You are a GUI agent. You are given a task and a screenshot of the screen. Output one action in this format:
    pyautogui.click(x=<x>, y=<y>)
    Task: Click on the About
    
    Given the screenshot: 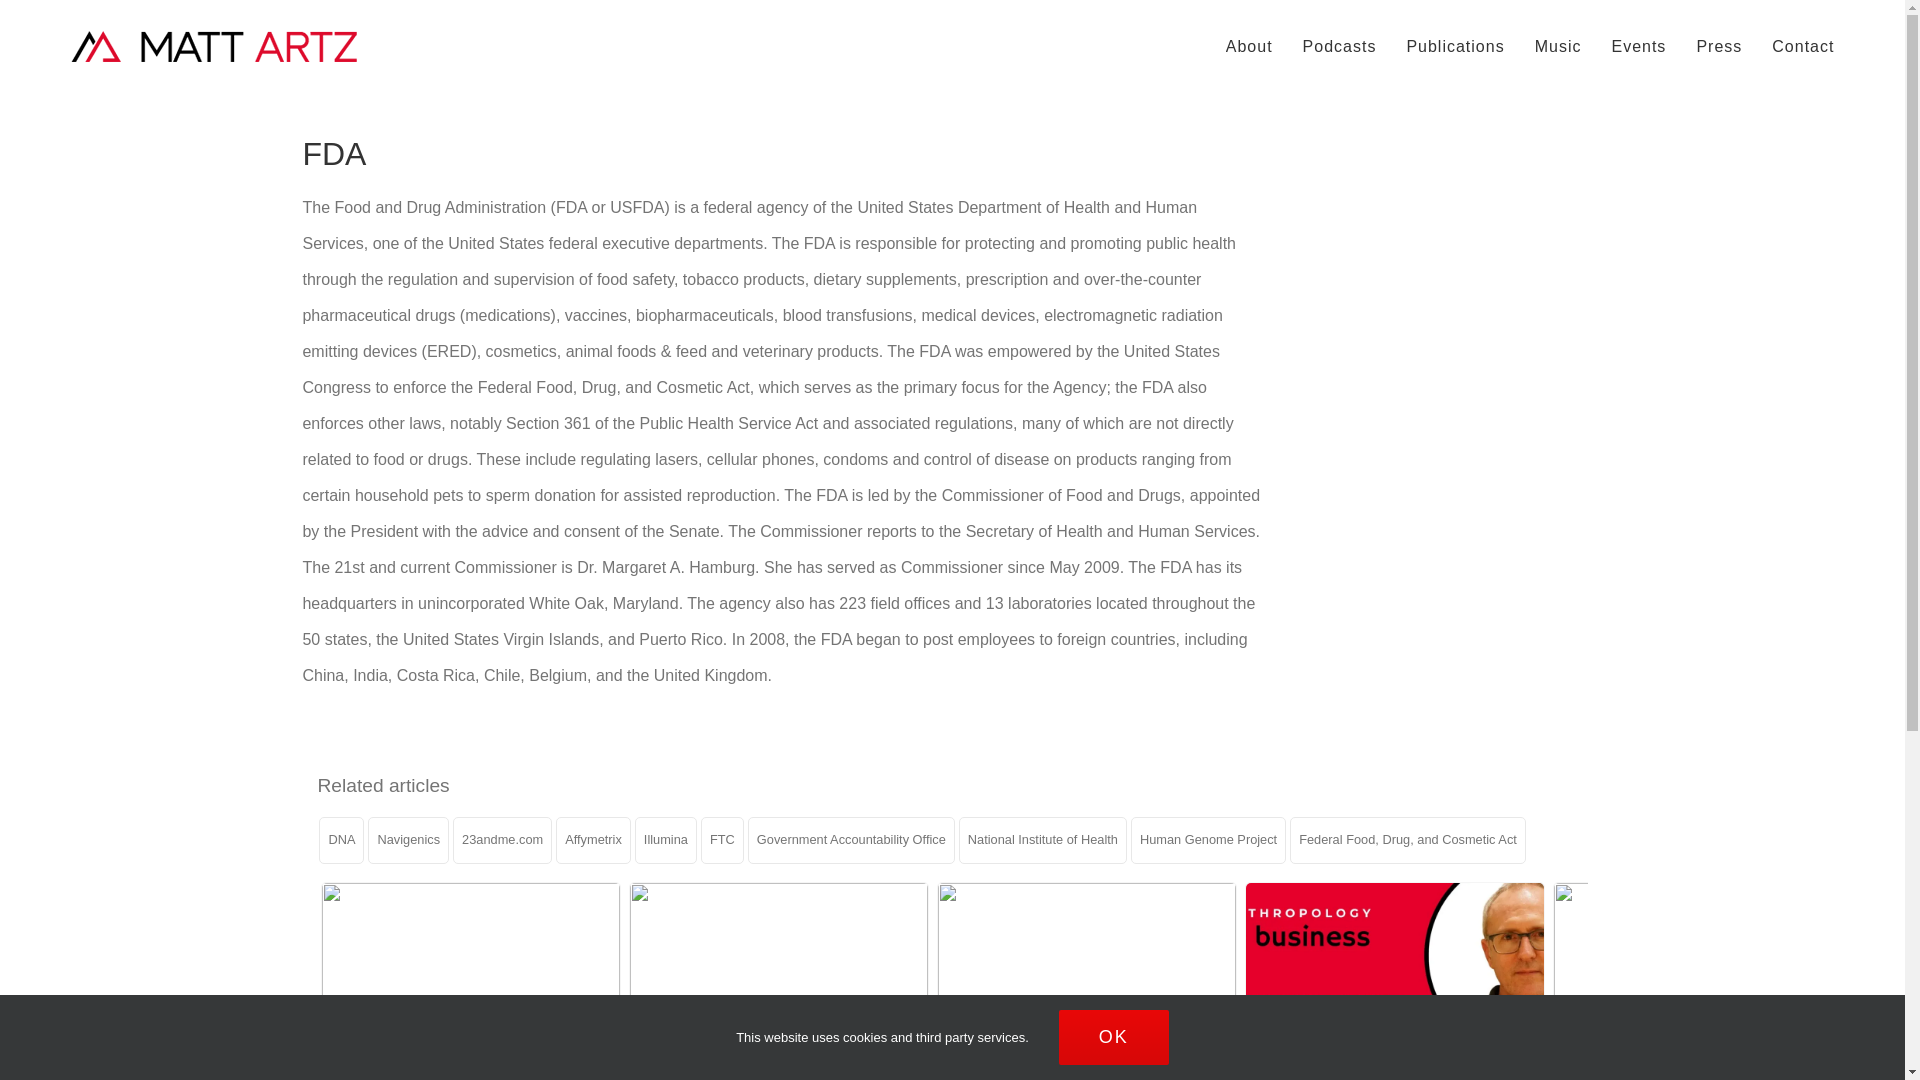 What is the action you would take?
    pyautogui.click(x=1249, y=46)
    